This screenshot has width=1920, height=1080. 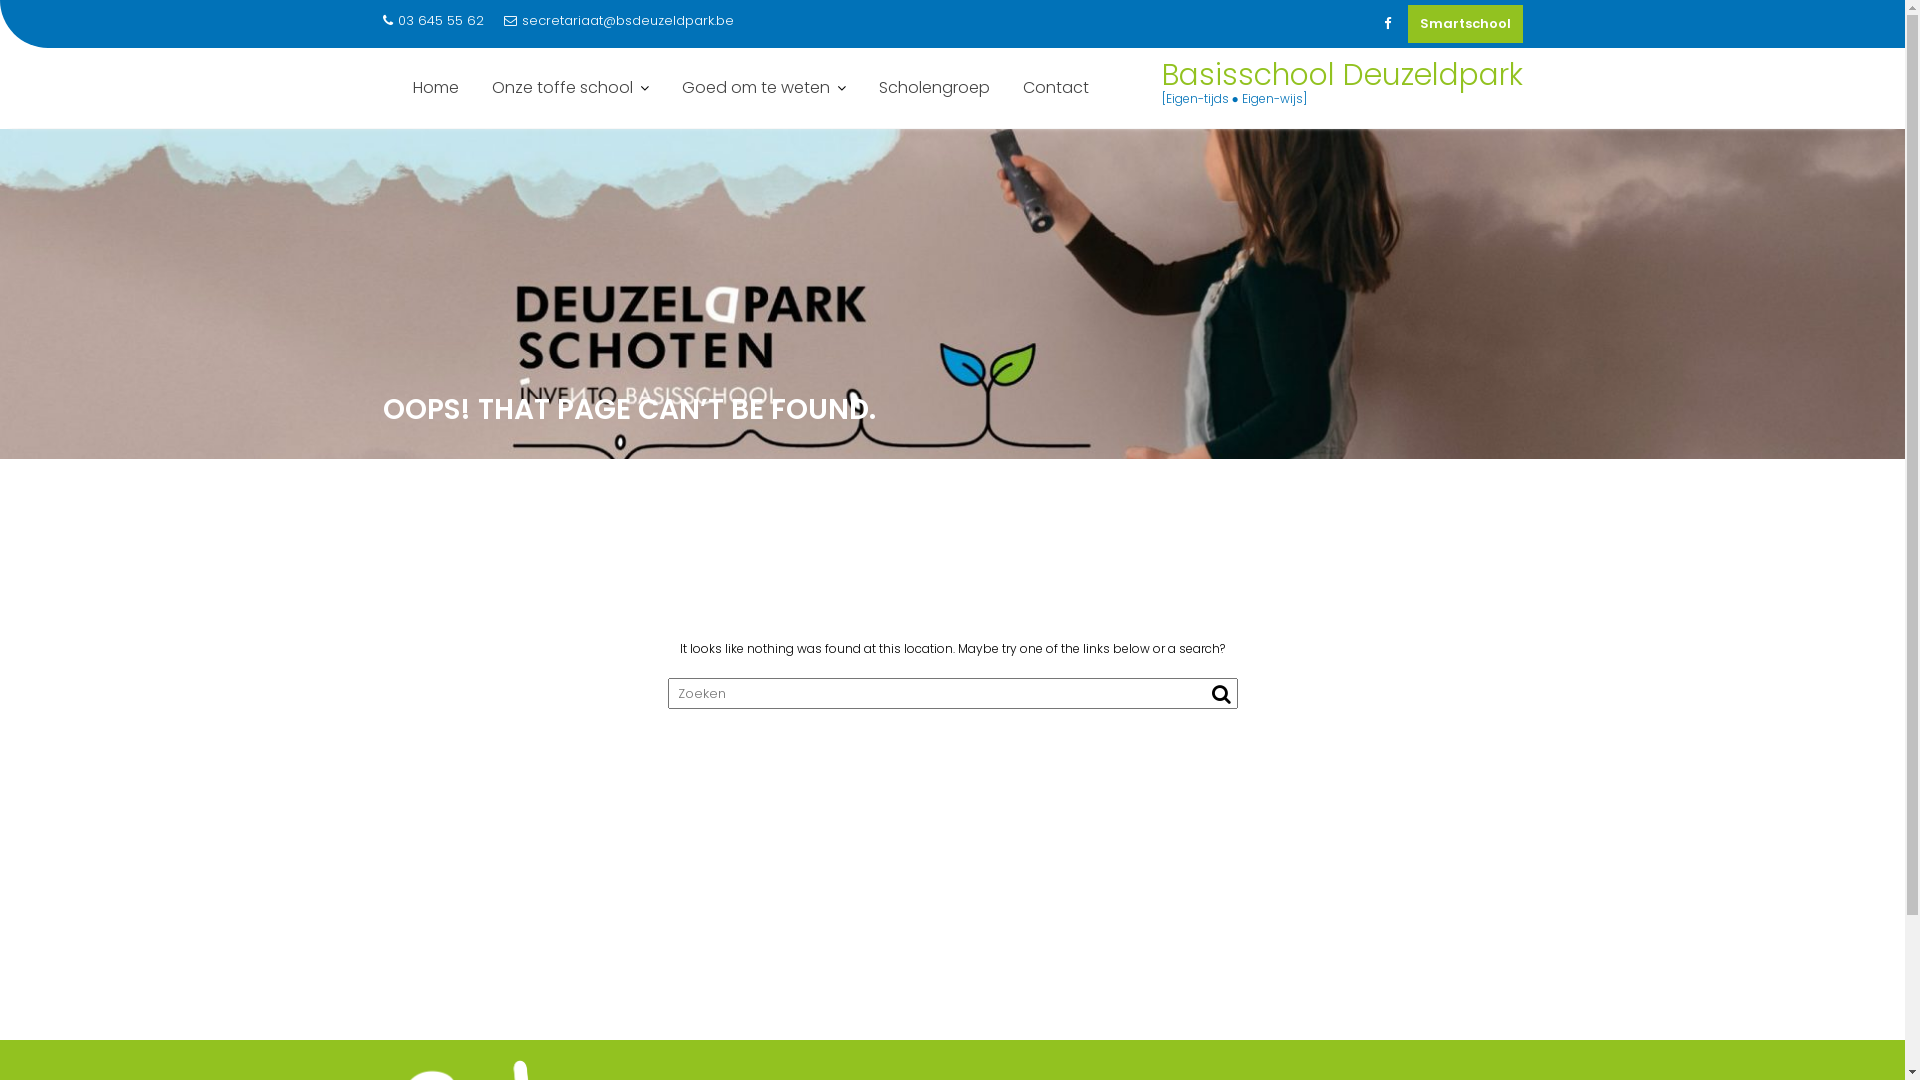 What do you see at coordinates (570, 88) in the screenshot?
I see `Onze toffe school` at bounding box center [570, 88].